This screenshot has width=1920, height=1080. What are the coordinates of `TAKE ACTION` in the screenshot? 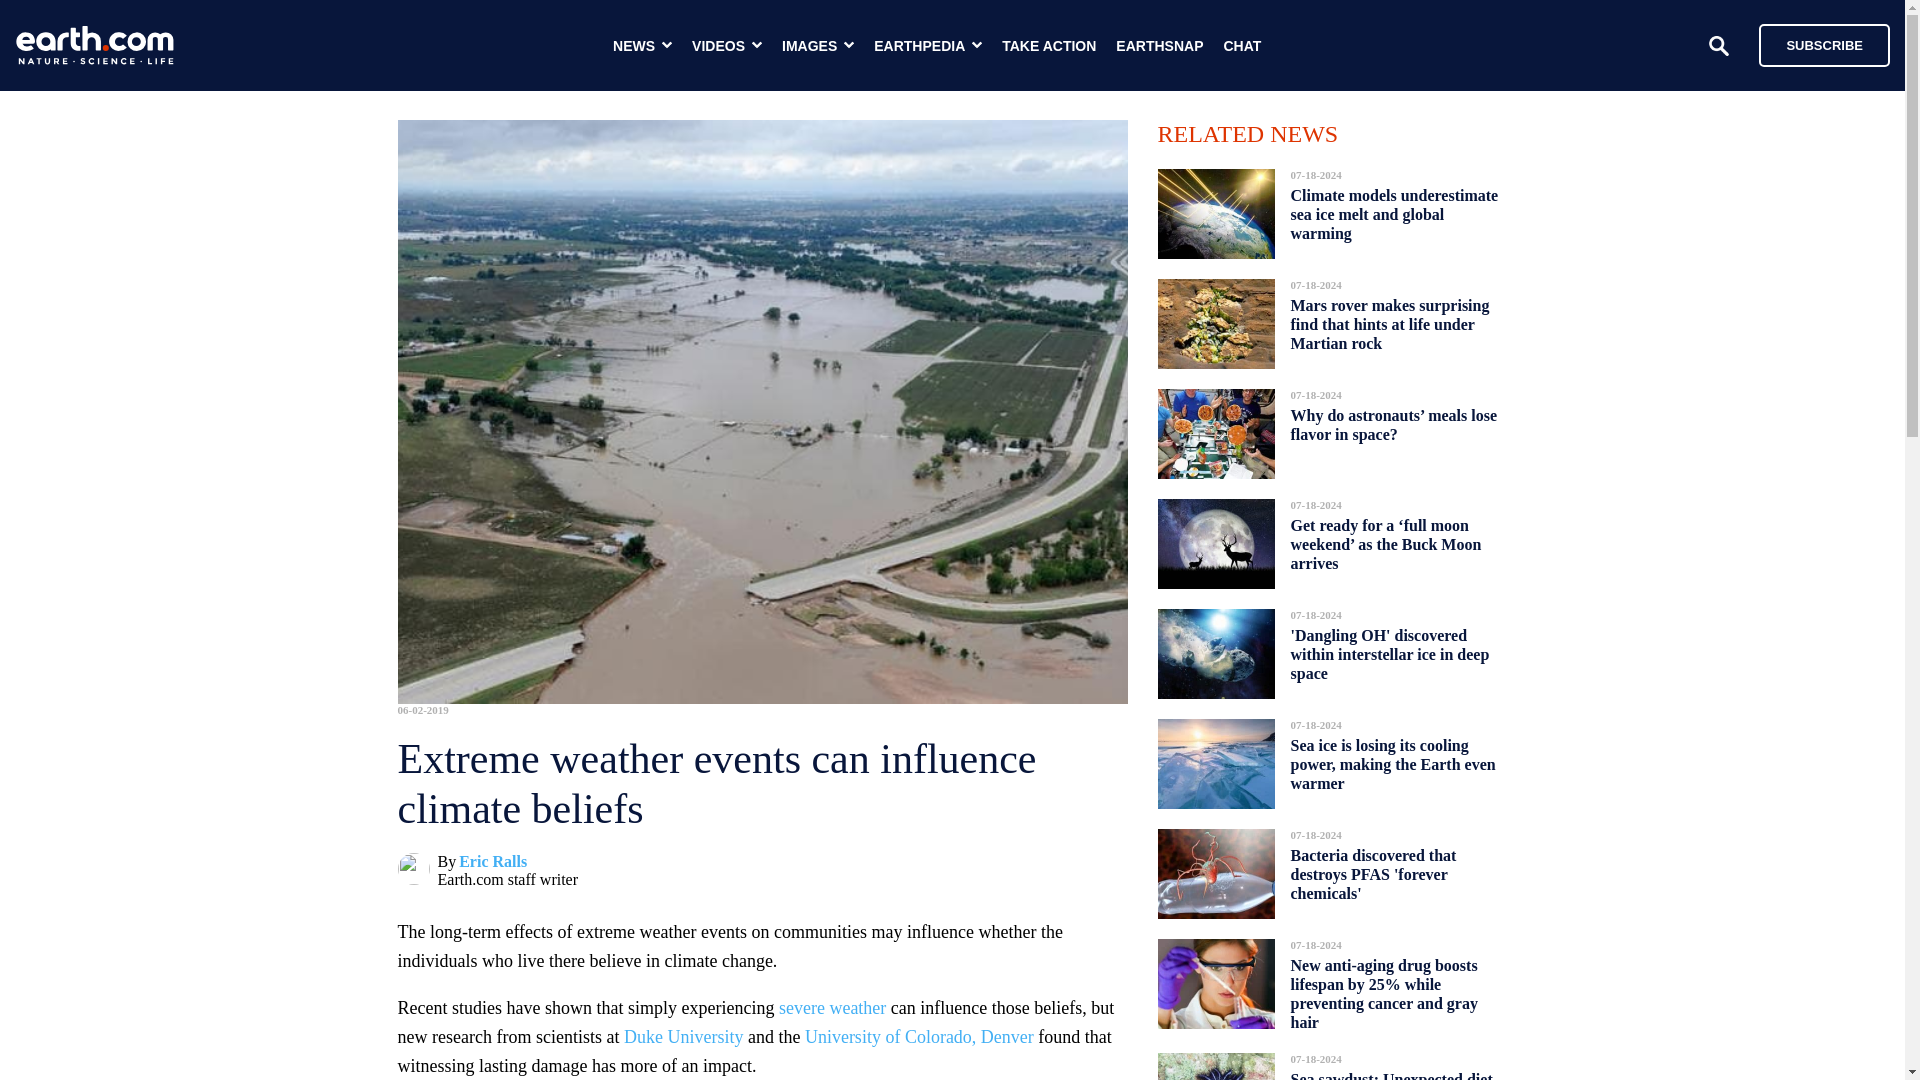 It's located at (1049, 46).